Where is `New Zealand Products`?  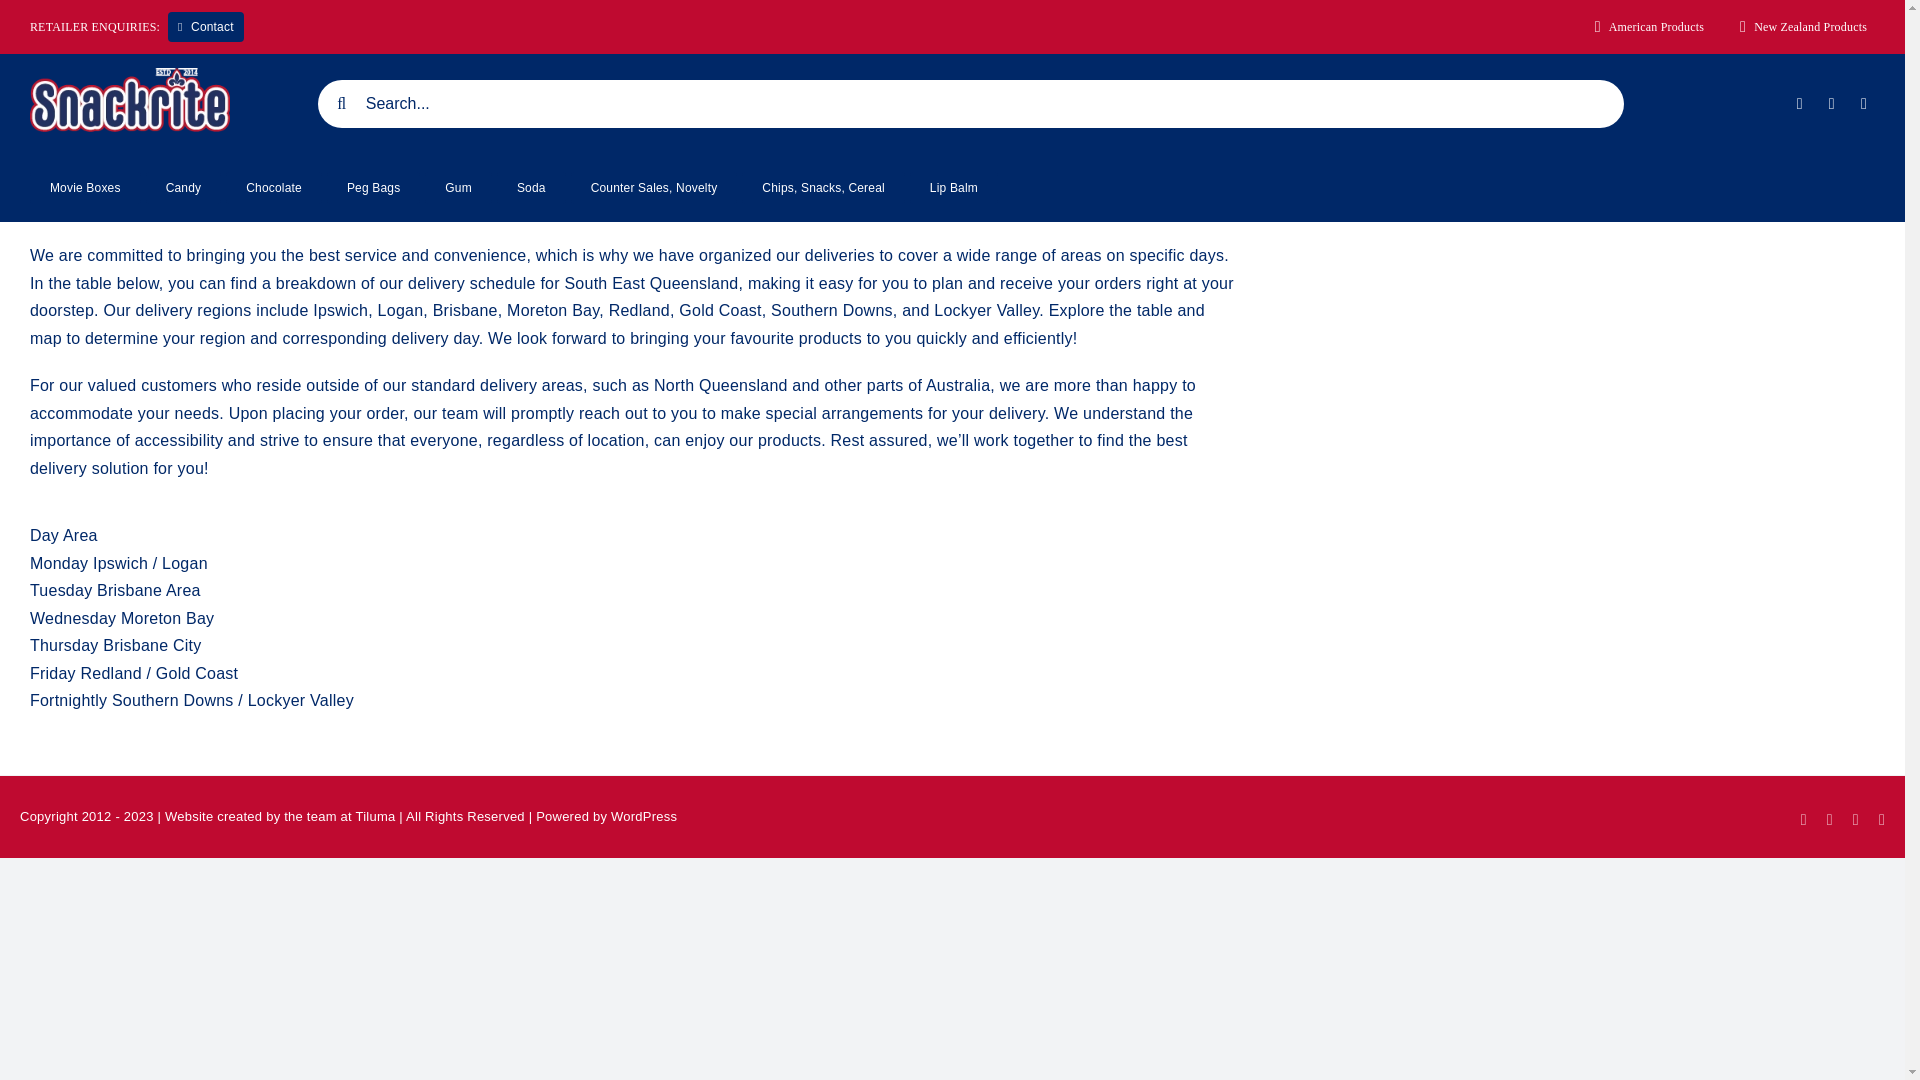 New Zealand Products is located at coordinates (1803, 26).